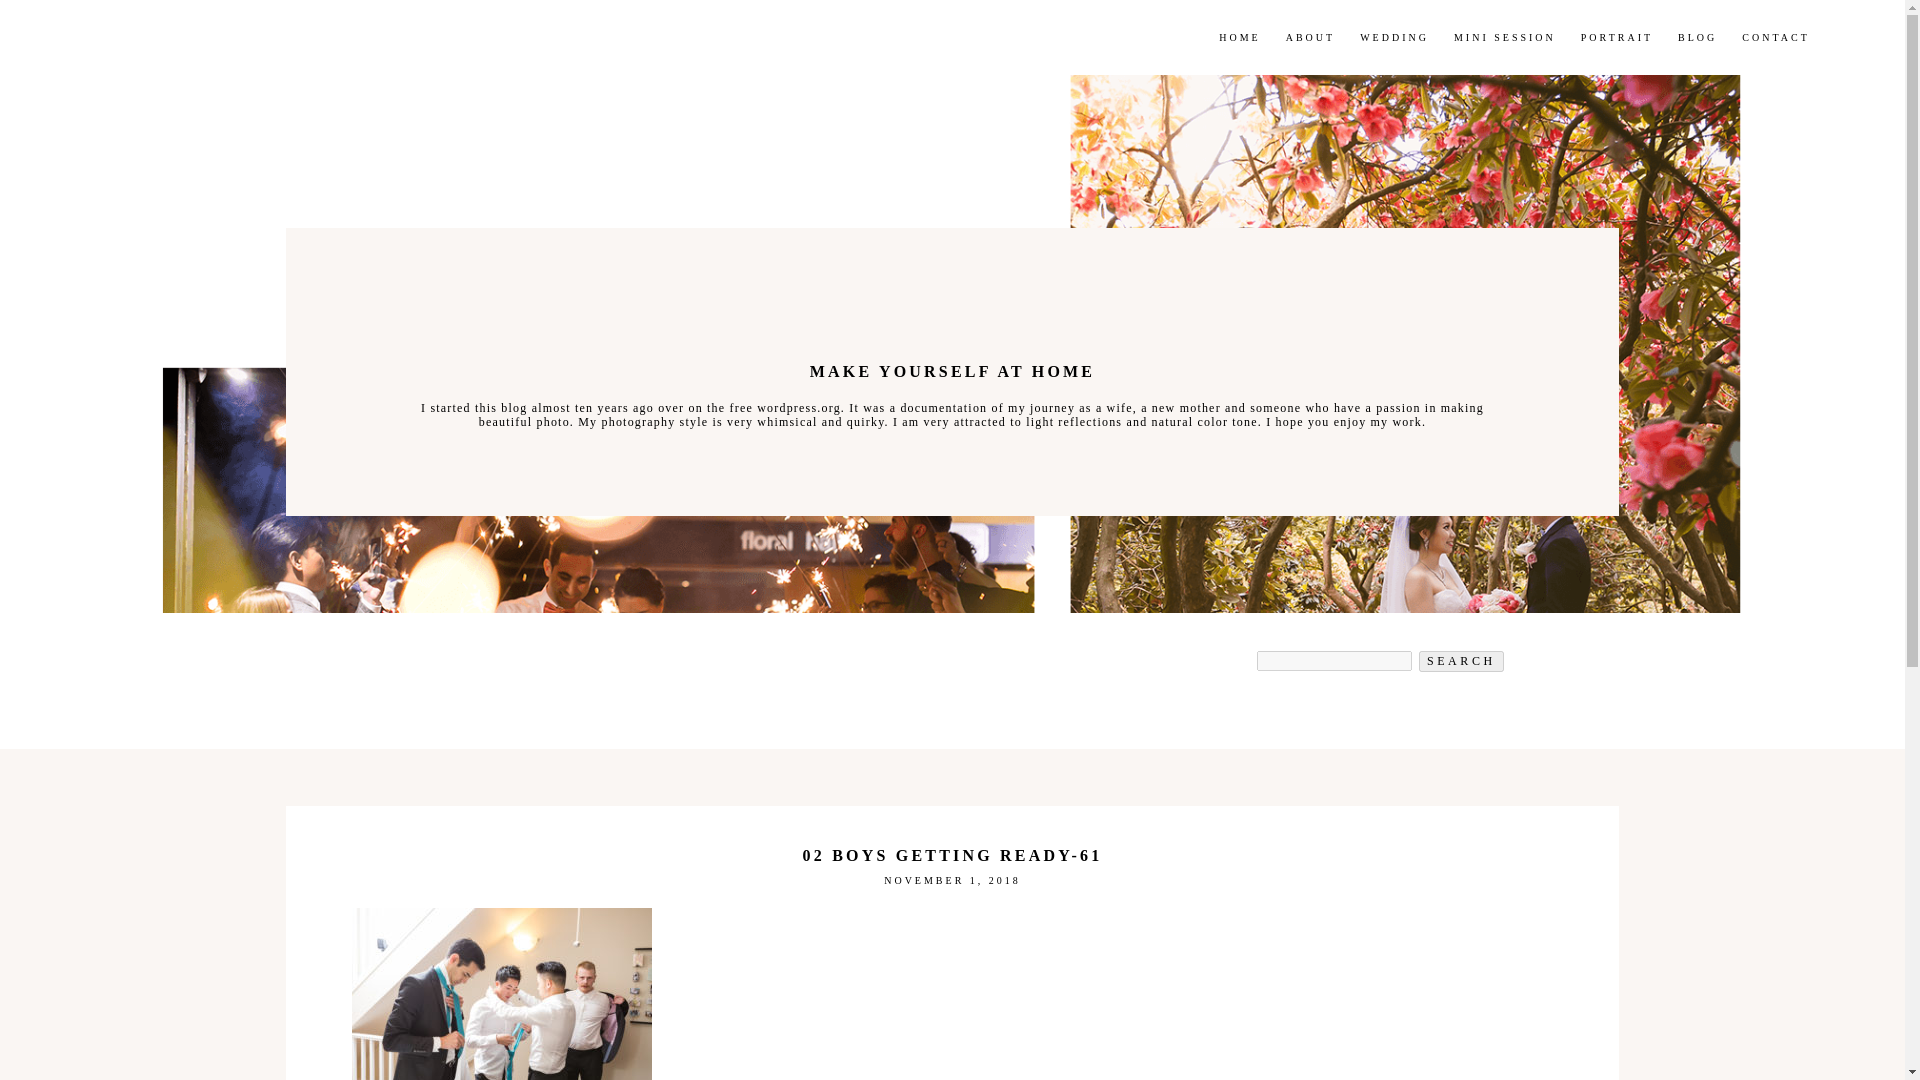 Image resolution: width=1920 pixels, height=1080 pixels. What do you see at coordinates (1697, 38) in the screenshot?
I see `WEDDING` at bounding box center [1697, 38].